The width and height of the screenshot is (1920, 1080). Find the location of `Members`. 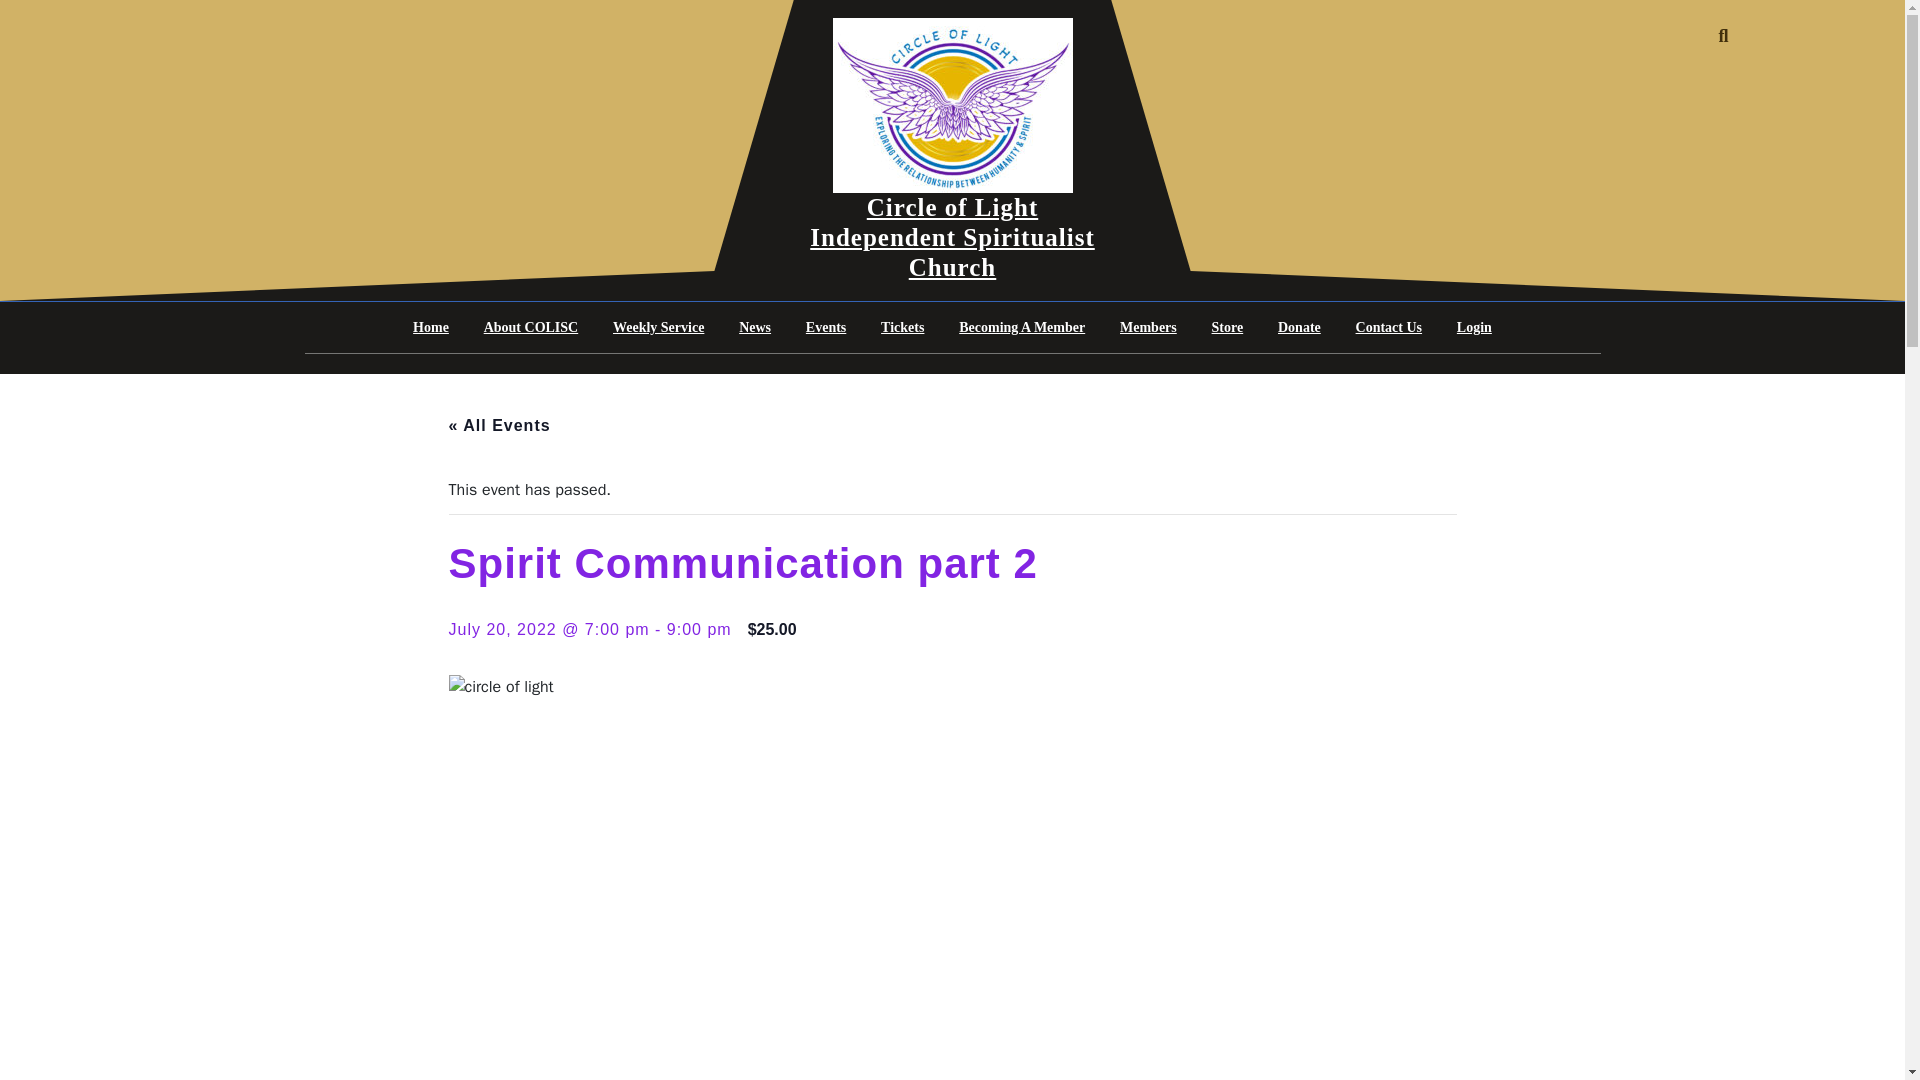

Members is located at coordinates (1148, 328).